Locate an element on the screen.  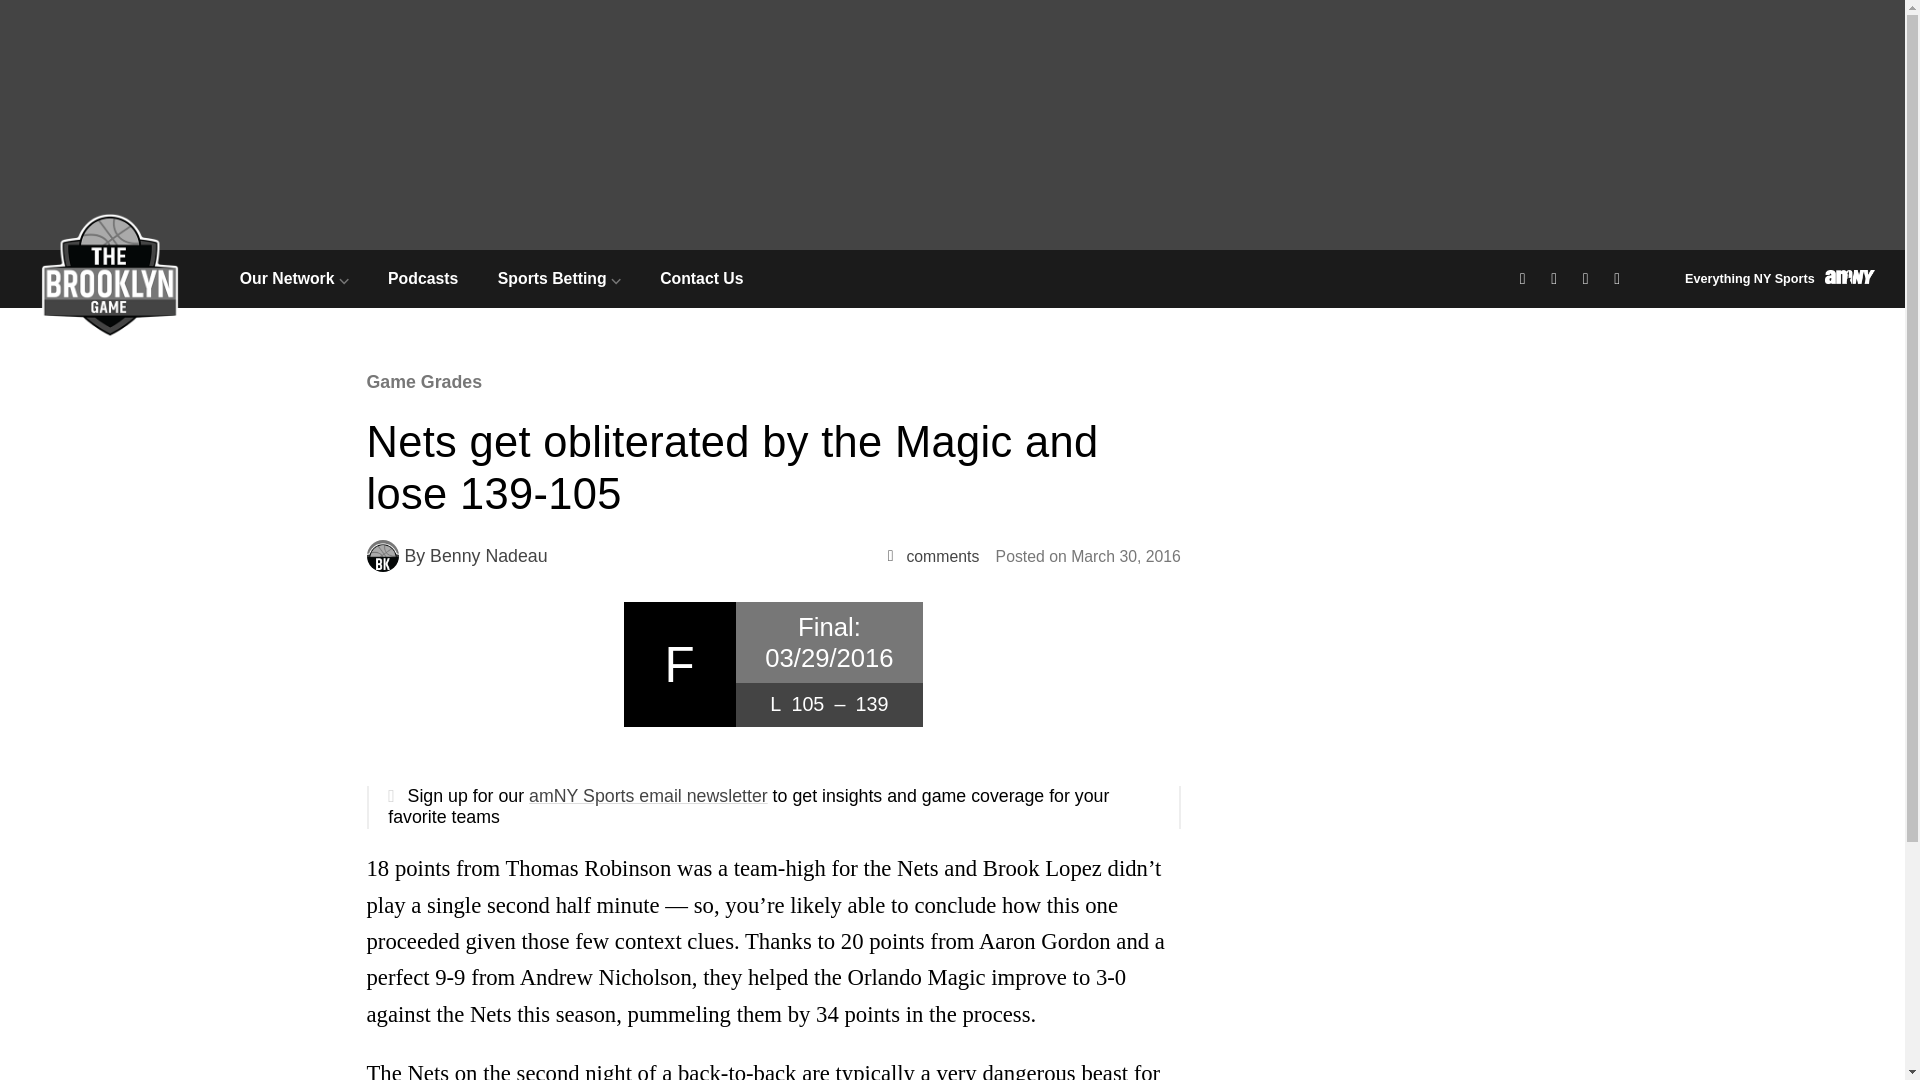
Sports Betting is located at coordinates (558, 278).